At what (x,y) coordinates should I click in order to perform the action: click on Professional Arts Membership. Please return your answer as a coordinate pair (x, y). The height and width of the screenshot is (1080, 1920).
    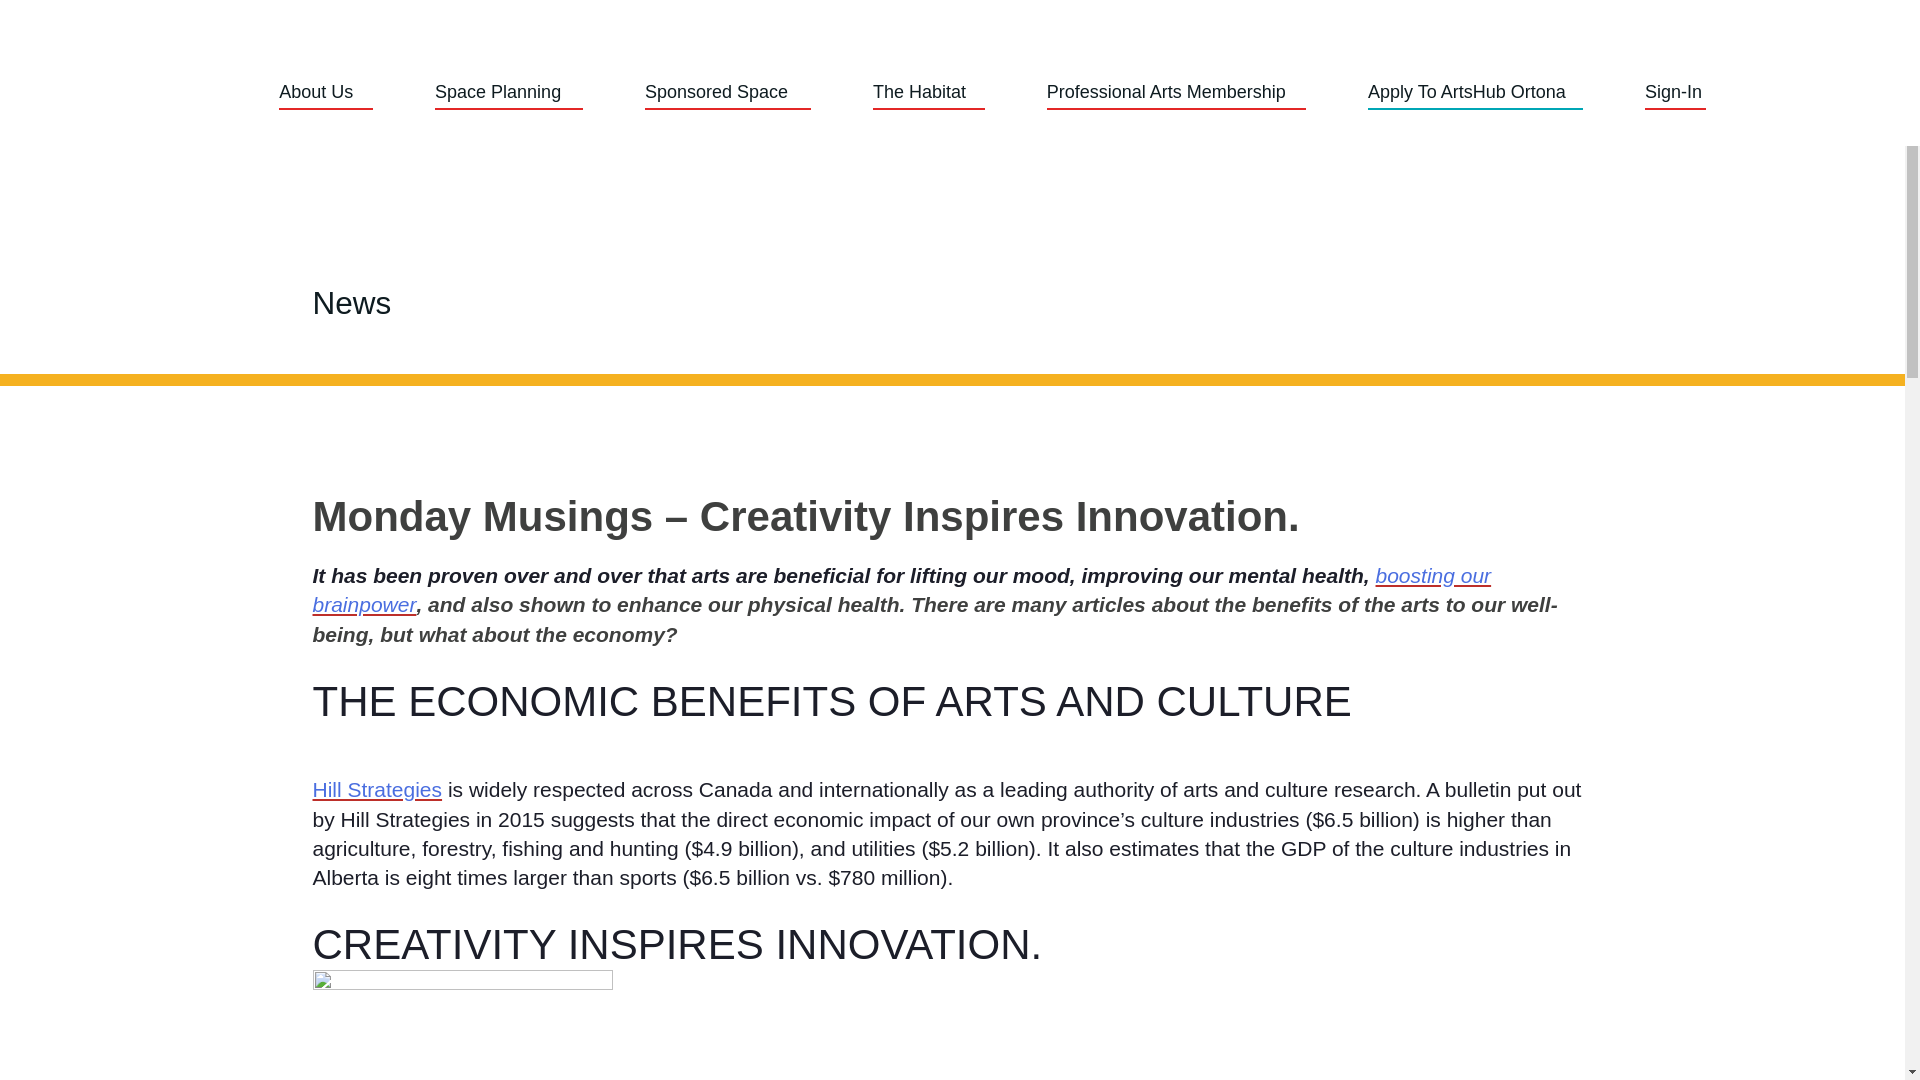
    Looking at the image, I should click on (1176, 92).